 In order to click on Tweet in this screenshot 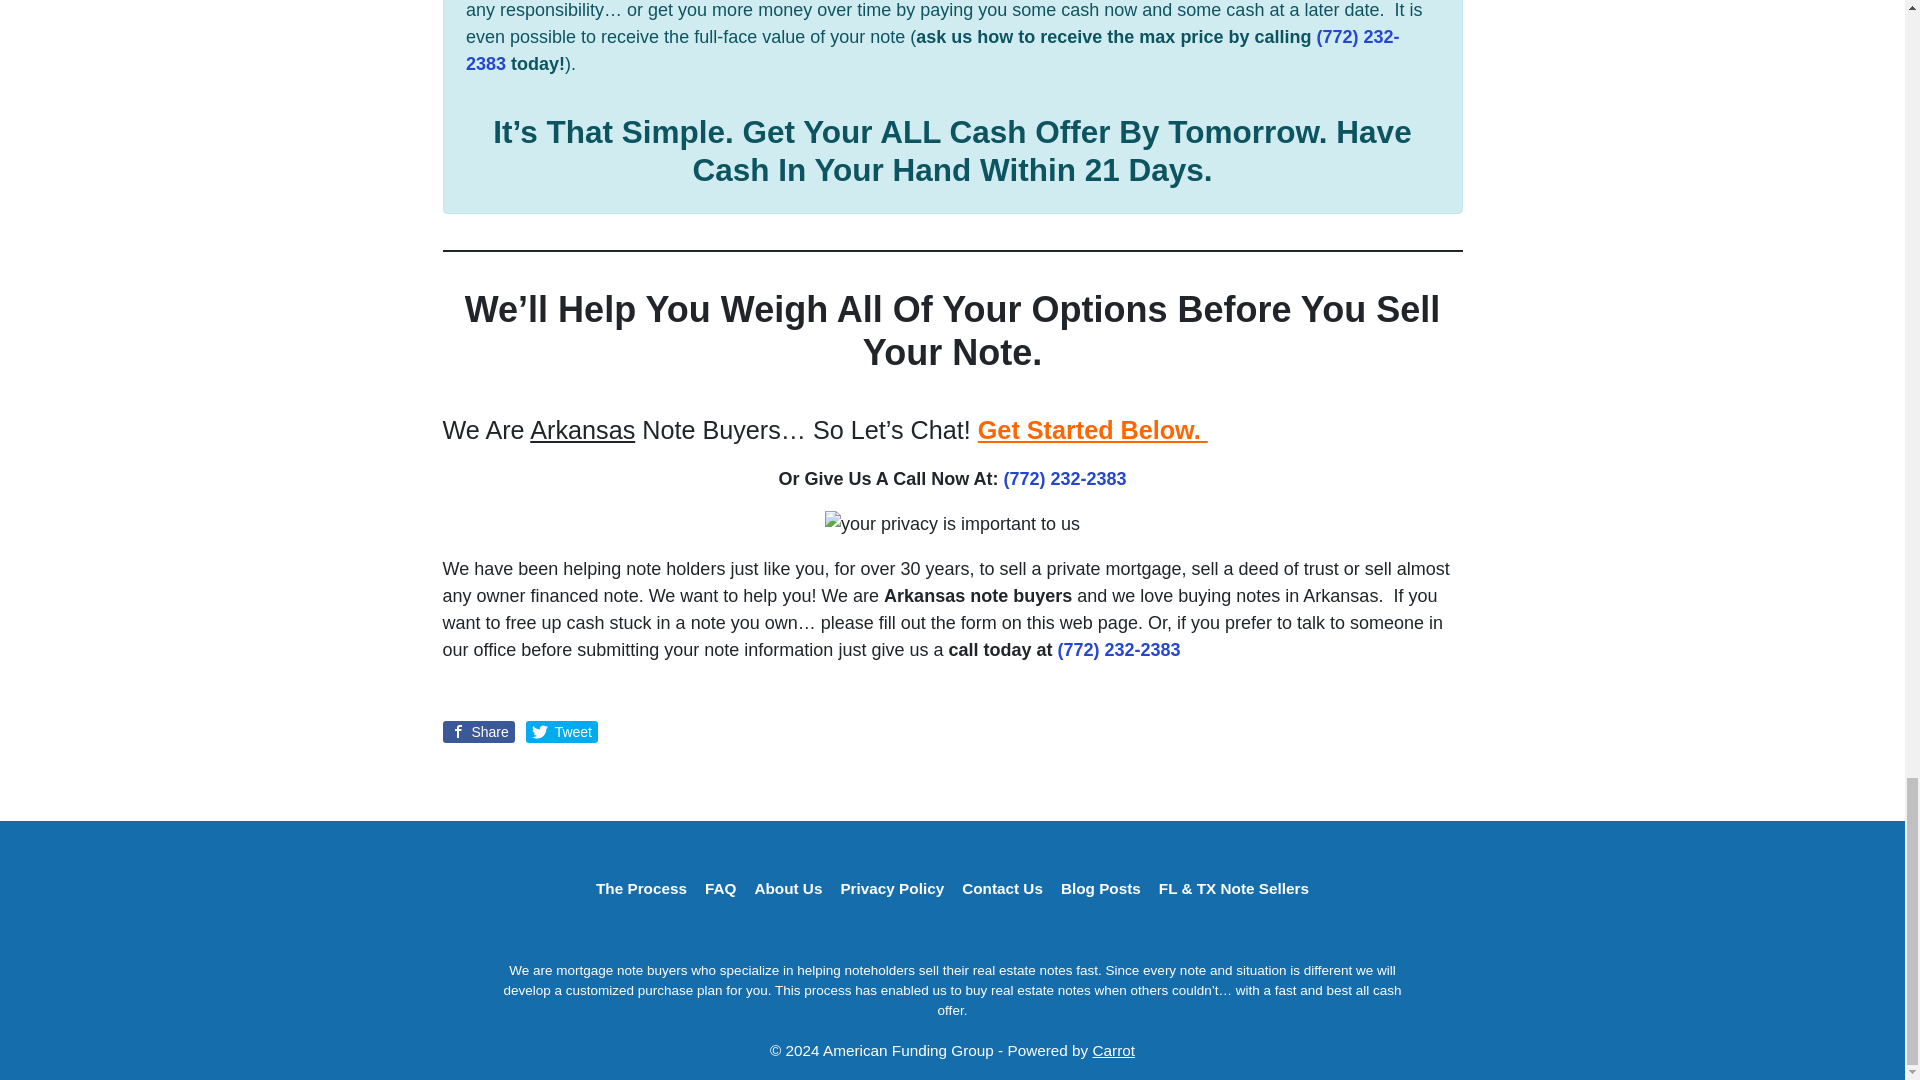, I will do `click(562, 732)`.